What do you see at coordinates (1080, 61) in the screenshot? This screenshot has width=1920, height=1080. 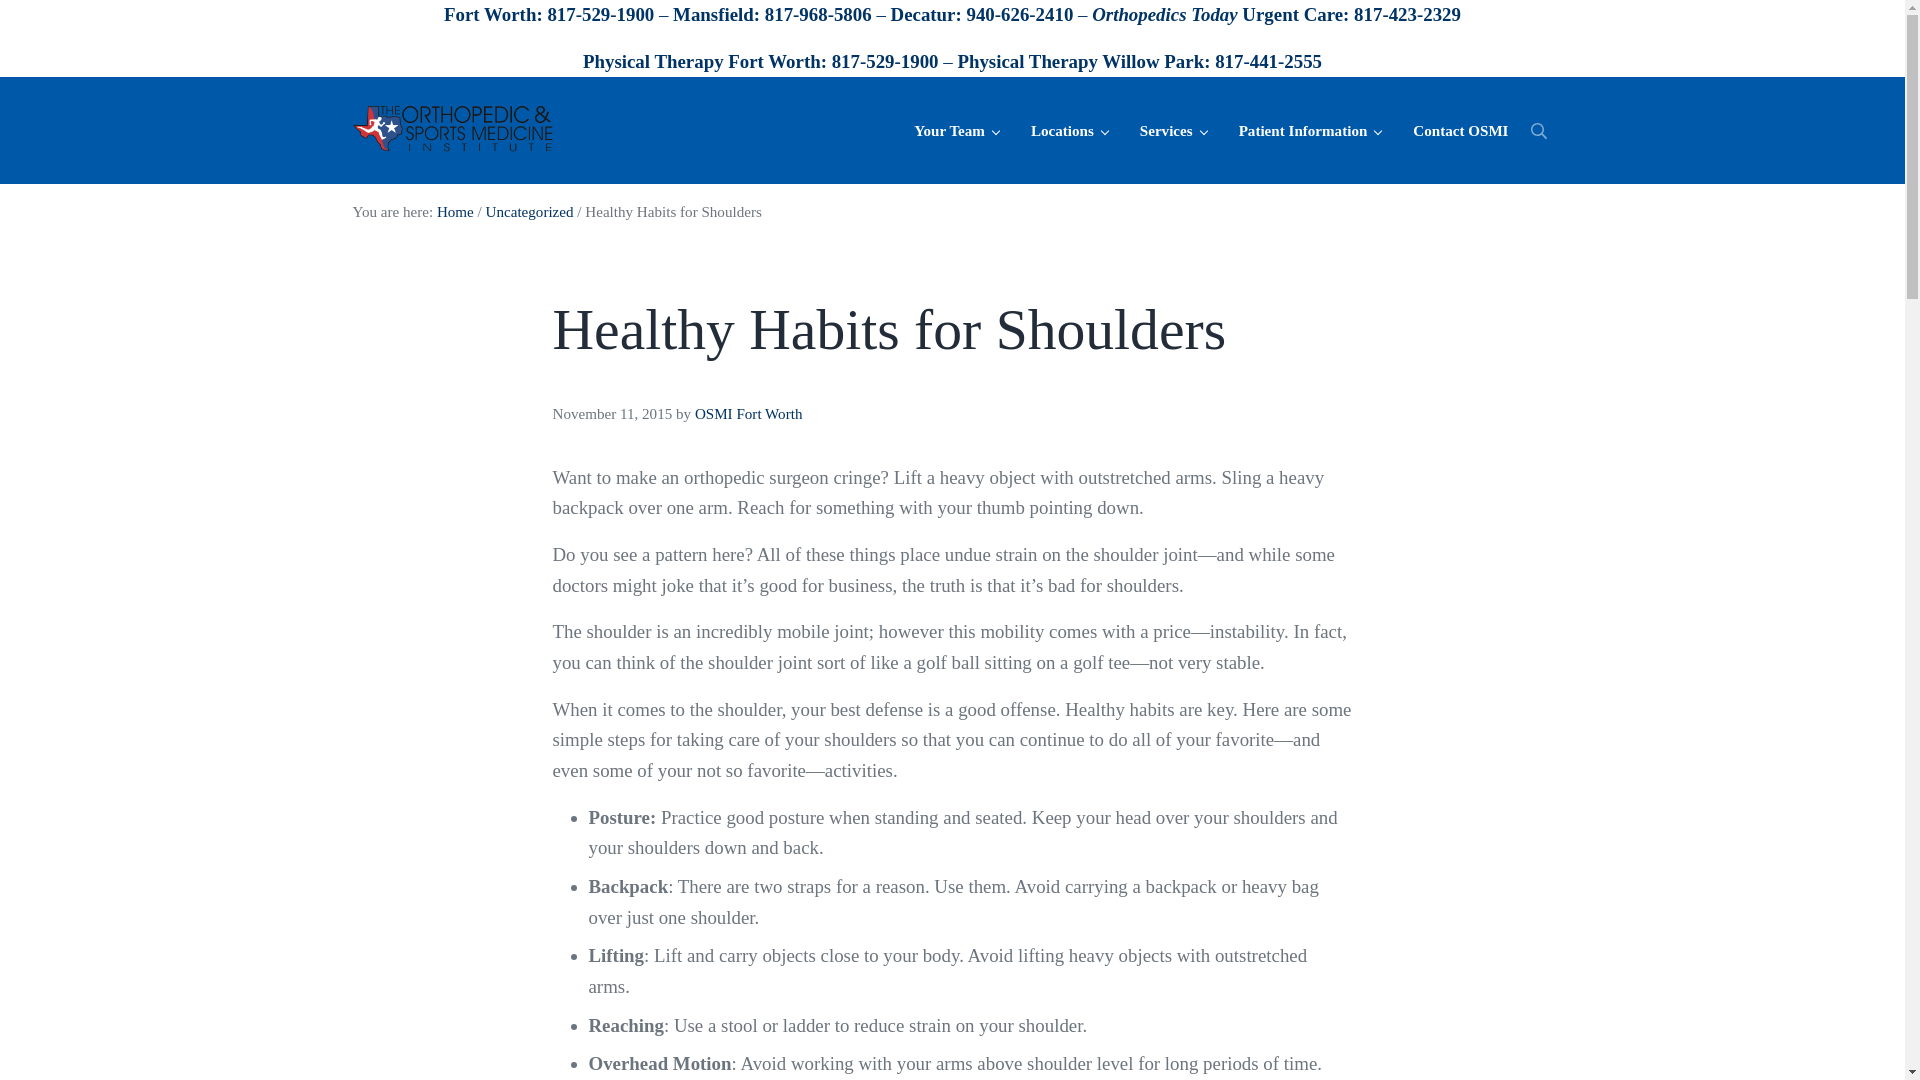 I see `Physical Therapy Willow Park` at bounding box center [1080, 61].